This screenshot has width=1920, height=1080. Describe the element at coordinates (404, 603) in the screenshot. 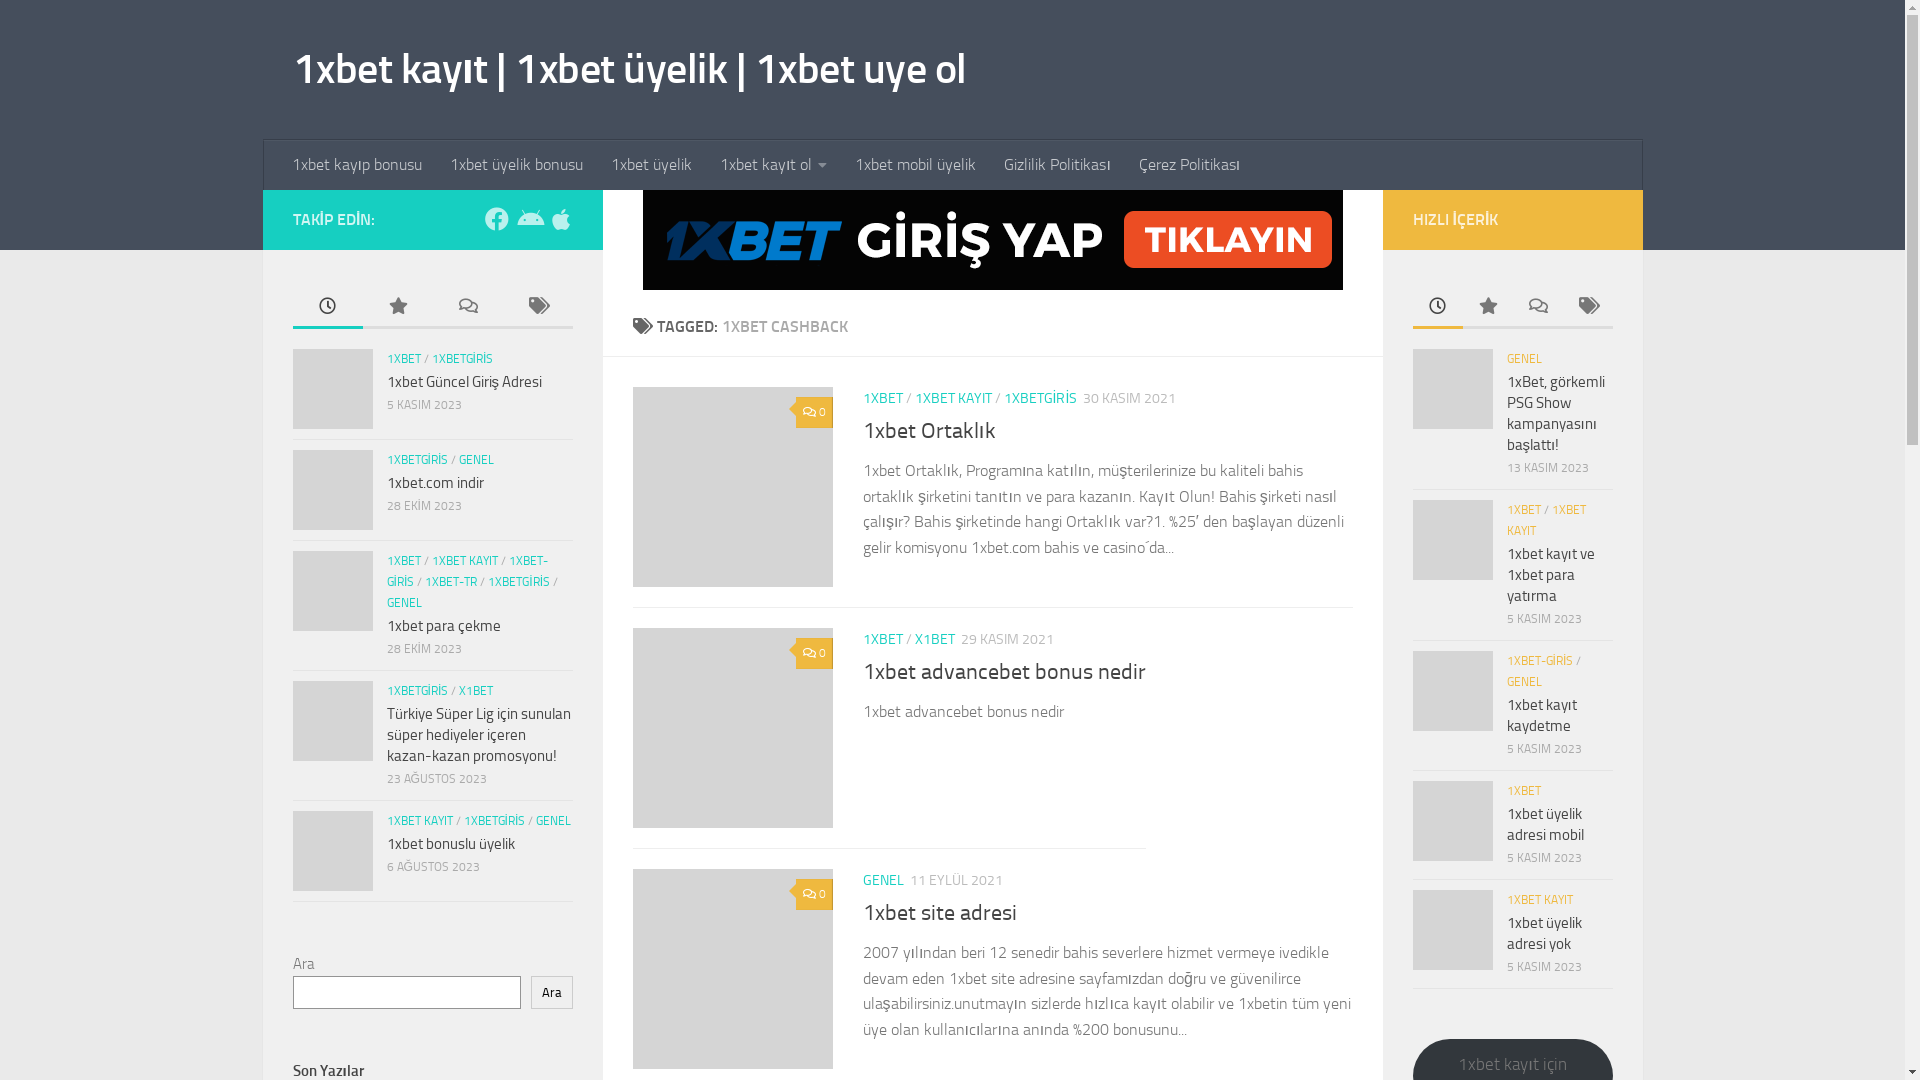

I see `GENEL` at that location.